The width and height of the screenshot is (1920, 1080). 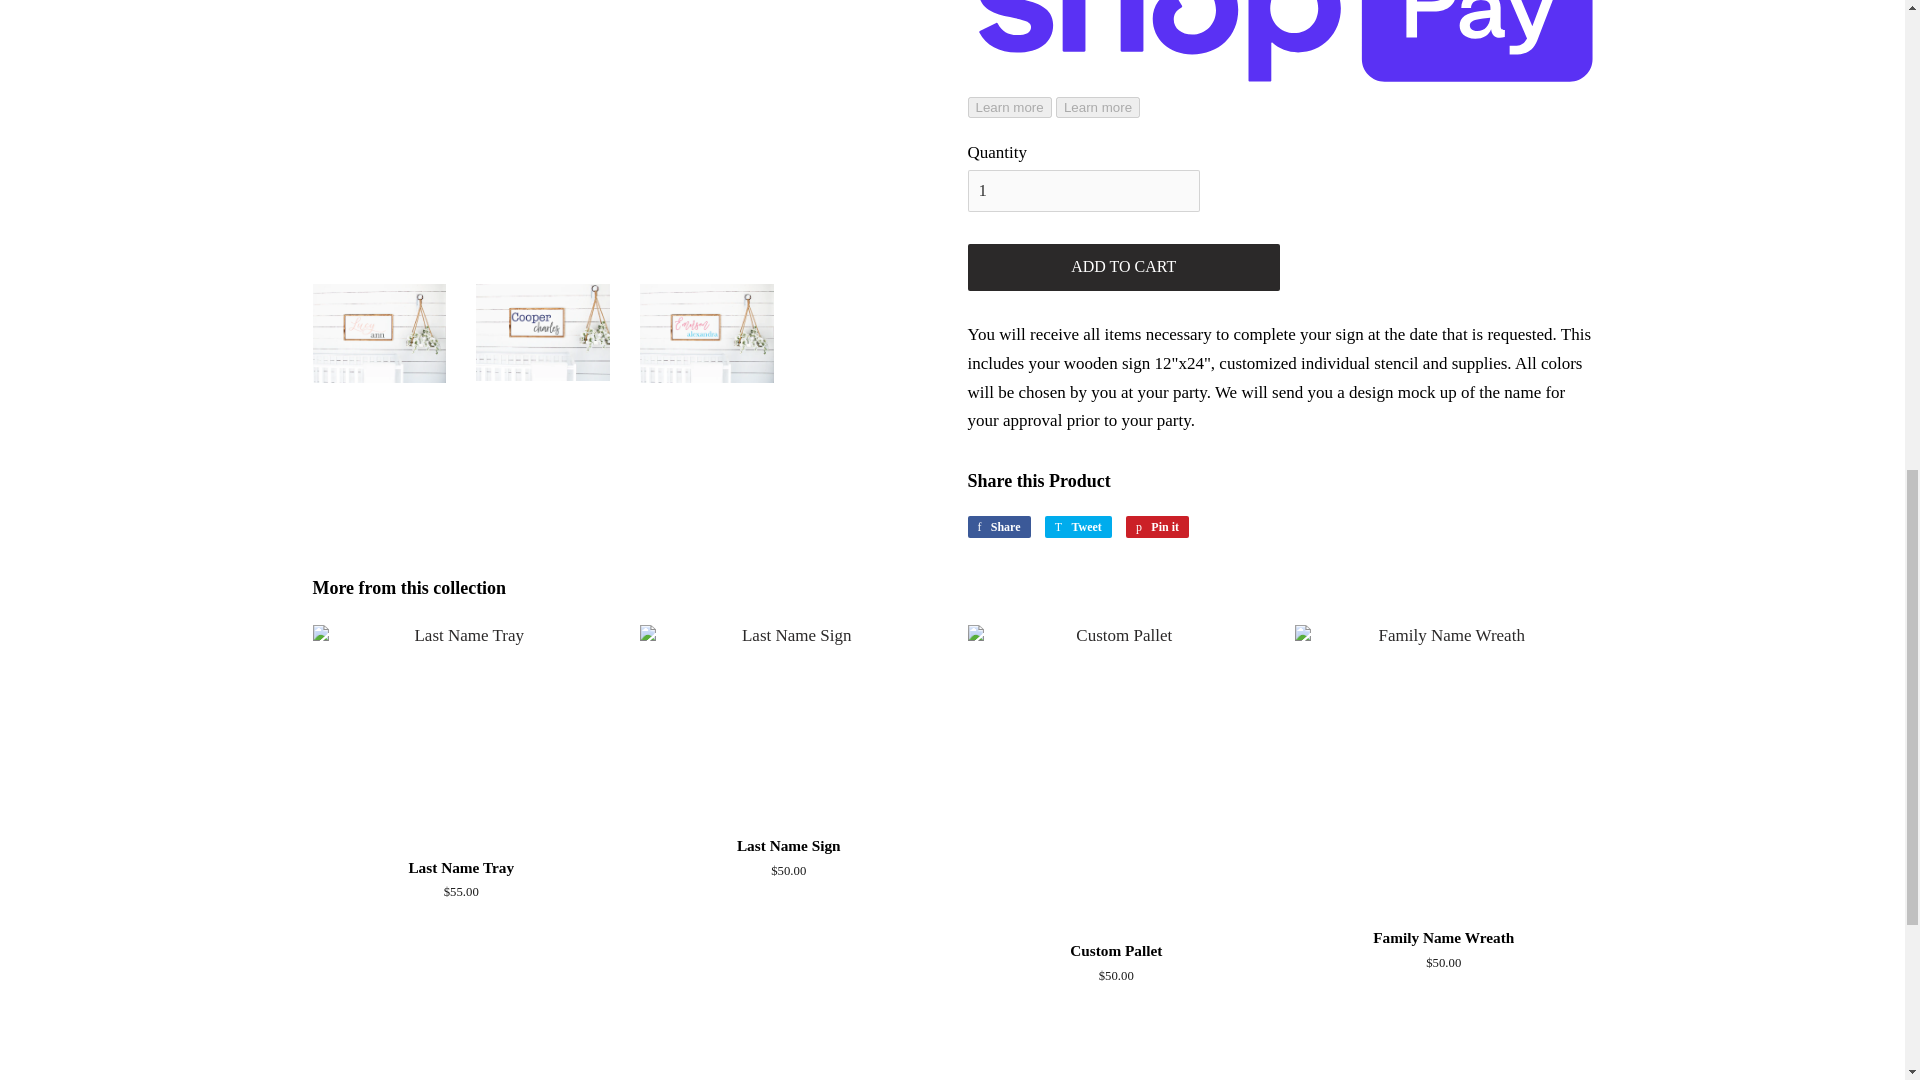 What do you see at coordinates (999, 526) in the screenshot?
I see `Share on Facebook` at bounding box center [999, 526].